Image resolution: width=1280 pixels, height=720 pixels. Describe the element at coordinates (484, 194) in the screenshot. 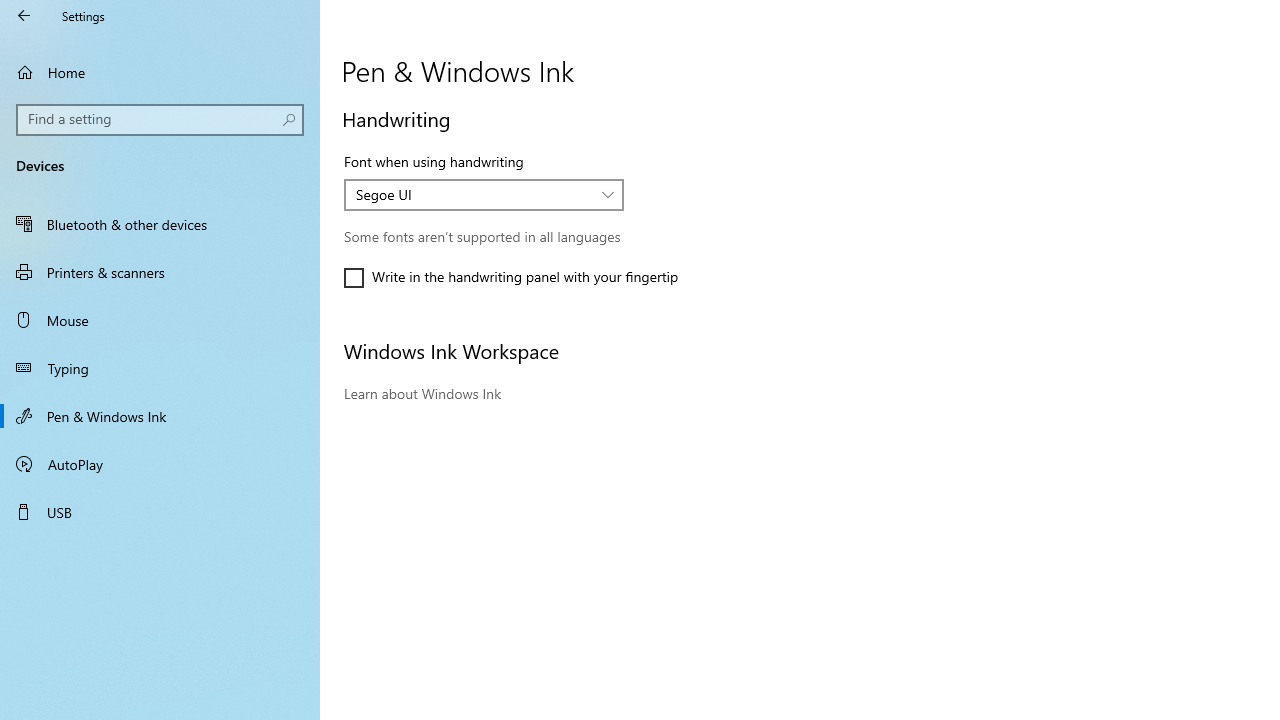

I see `Font when using handwriting` at that location.